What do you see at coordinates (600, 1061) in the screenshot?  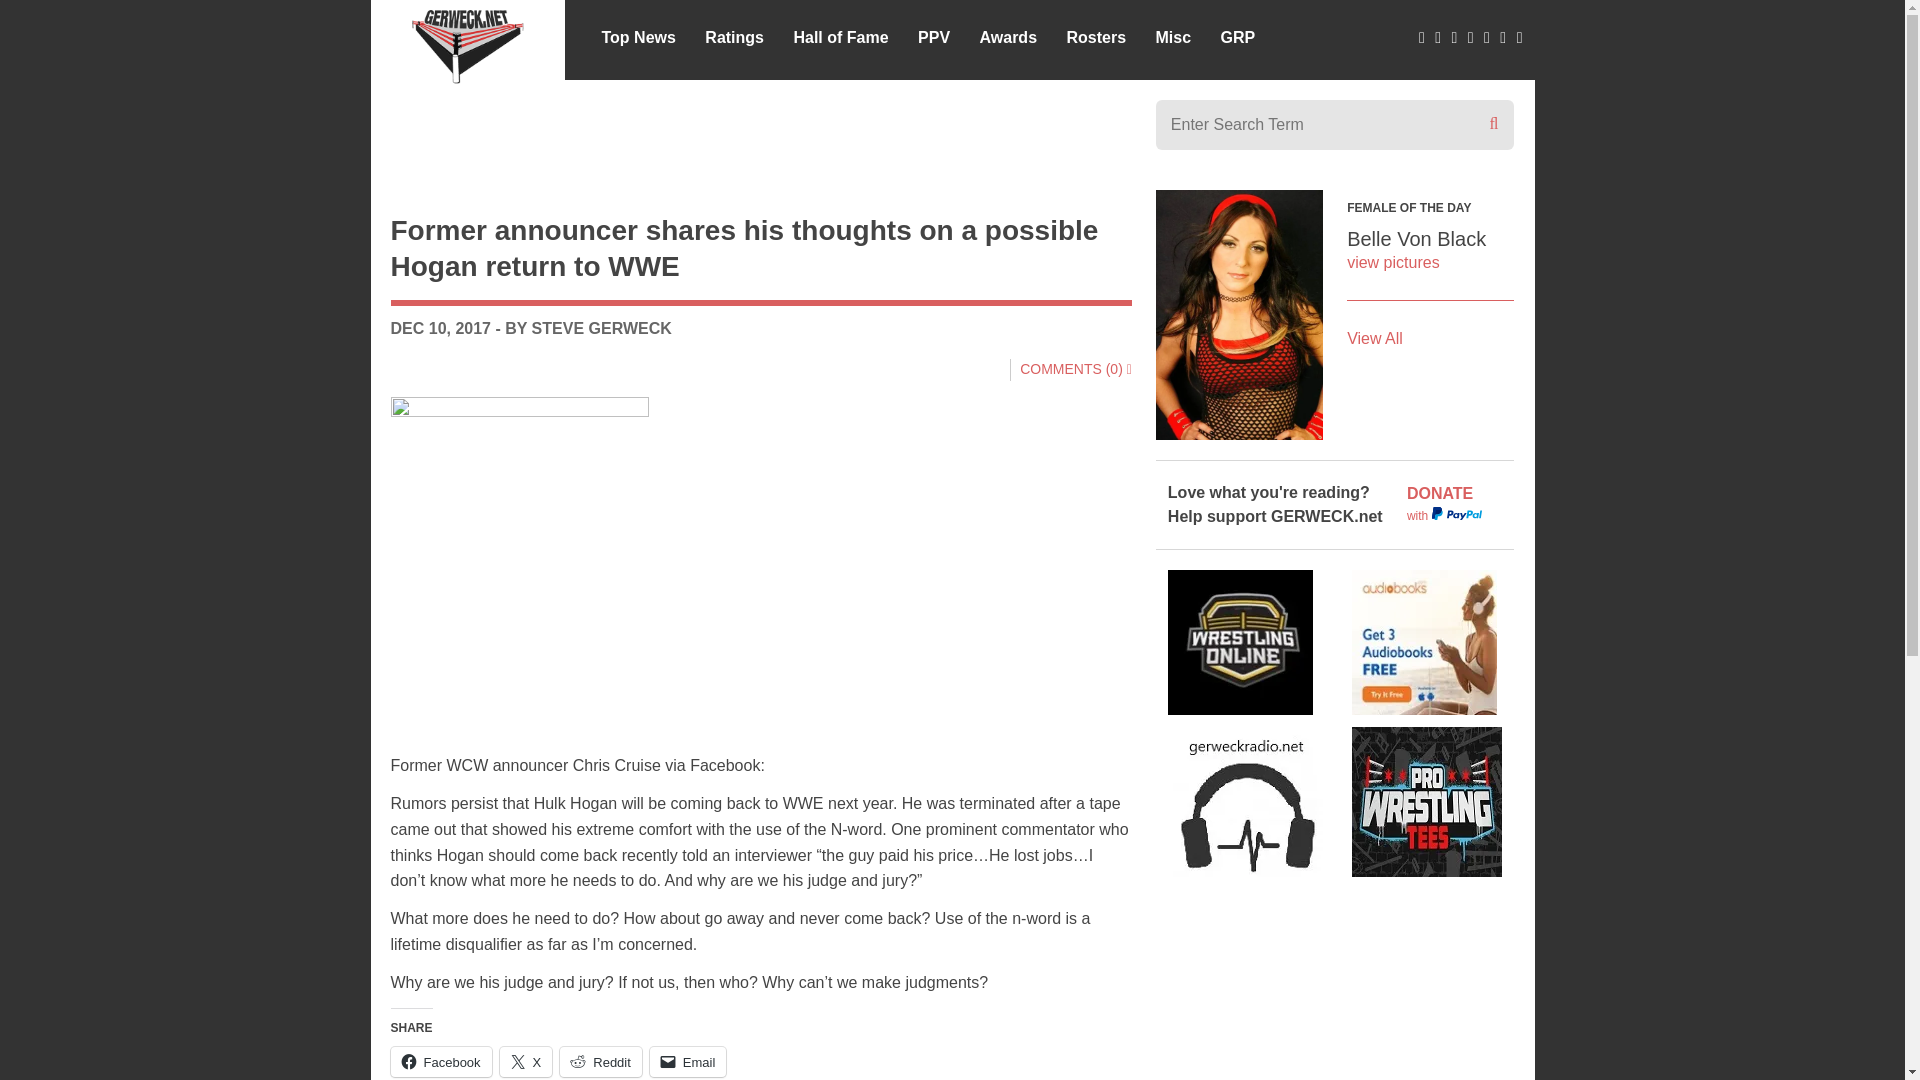 I see `Click to share on Reddit` at bounding box center [600, 1061].